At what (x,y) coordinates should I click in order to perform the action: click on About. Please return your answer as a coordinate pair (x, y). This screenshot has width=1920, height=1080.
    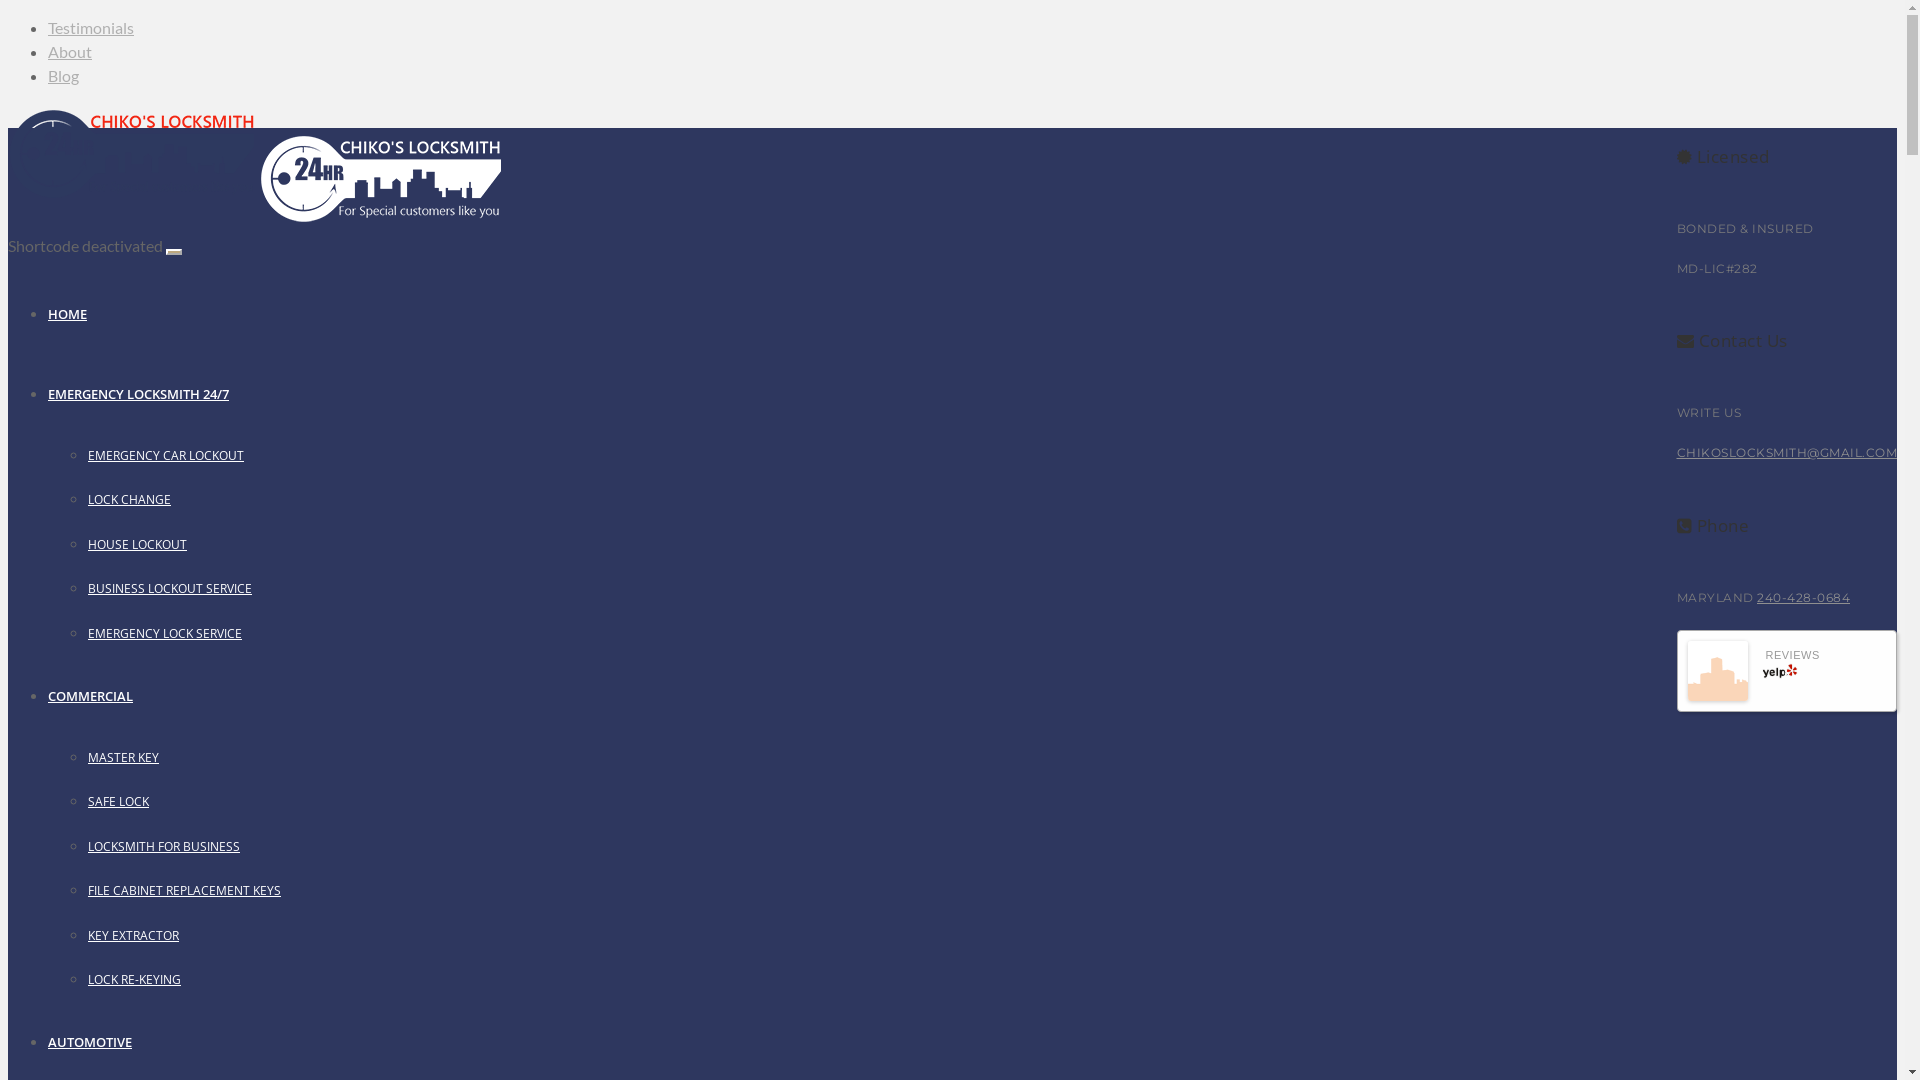
    Looking at the image, I should click on (70, 52).